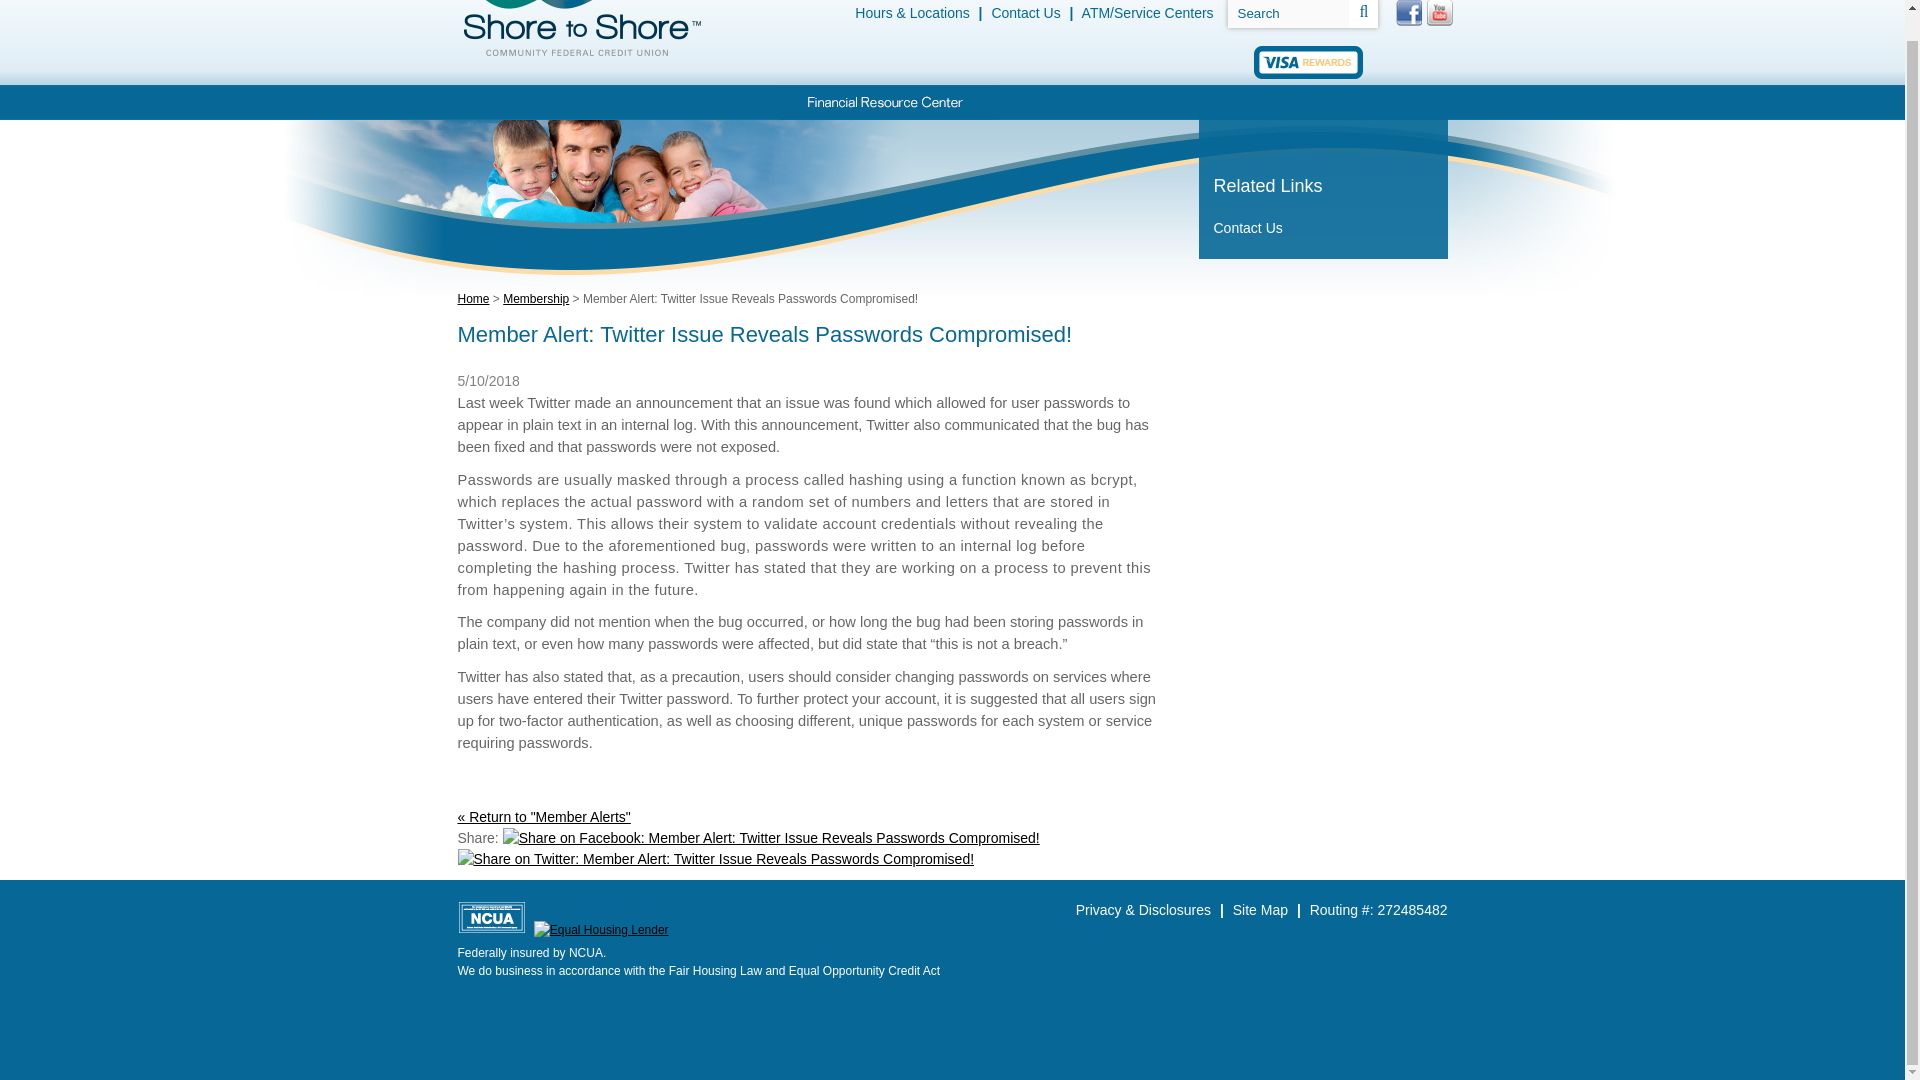 The image size is (1920, 1080). I want to click on National Credit Union Administration, so click(492, 917).